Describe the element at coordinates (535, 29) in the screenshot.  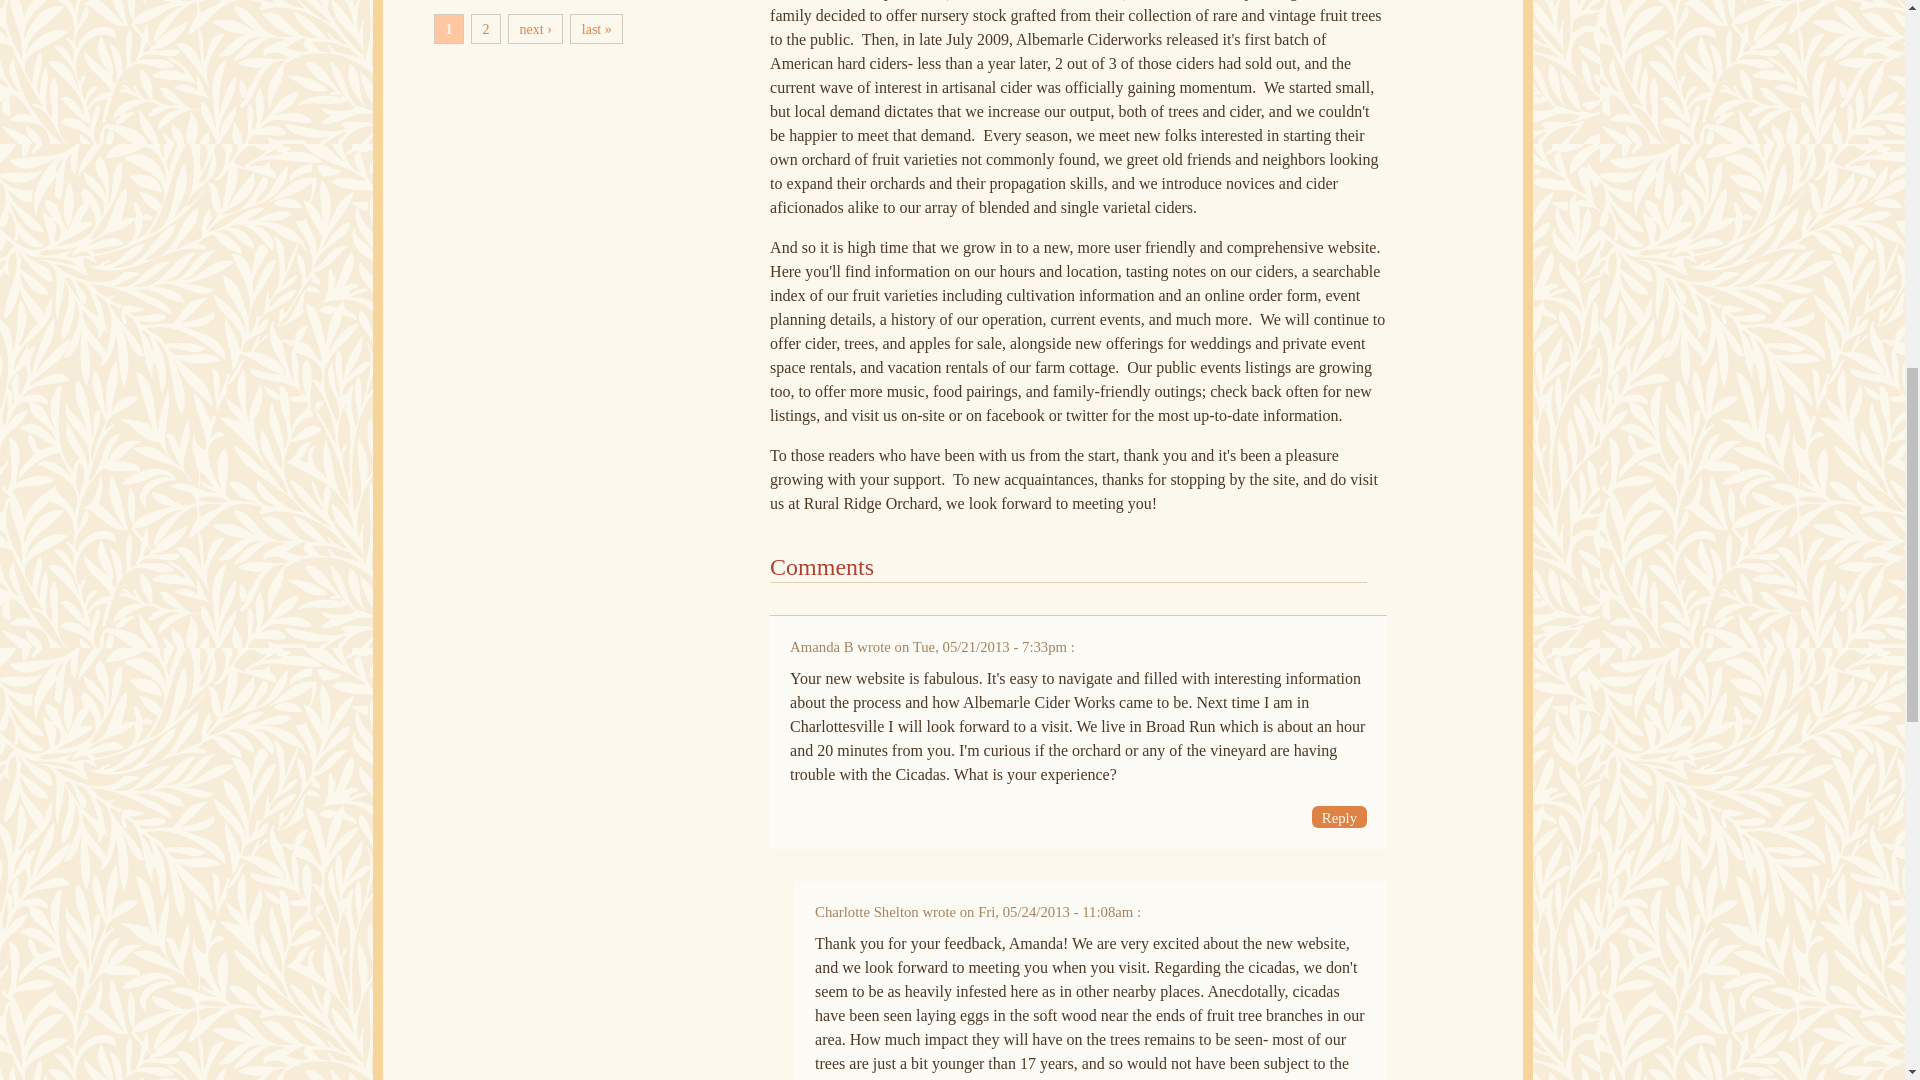
I see `Go to next page` at that location.